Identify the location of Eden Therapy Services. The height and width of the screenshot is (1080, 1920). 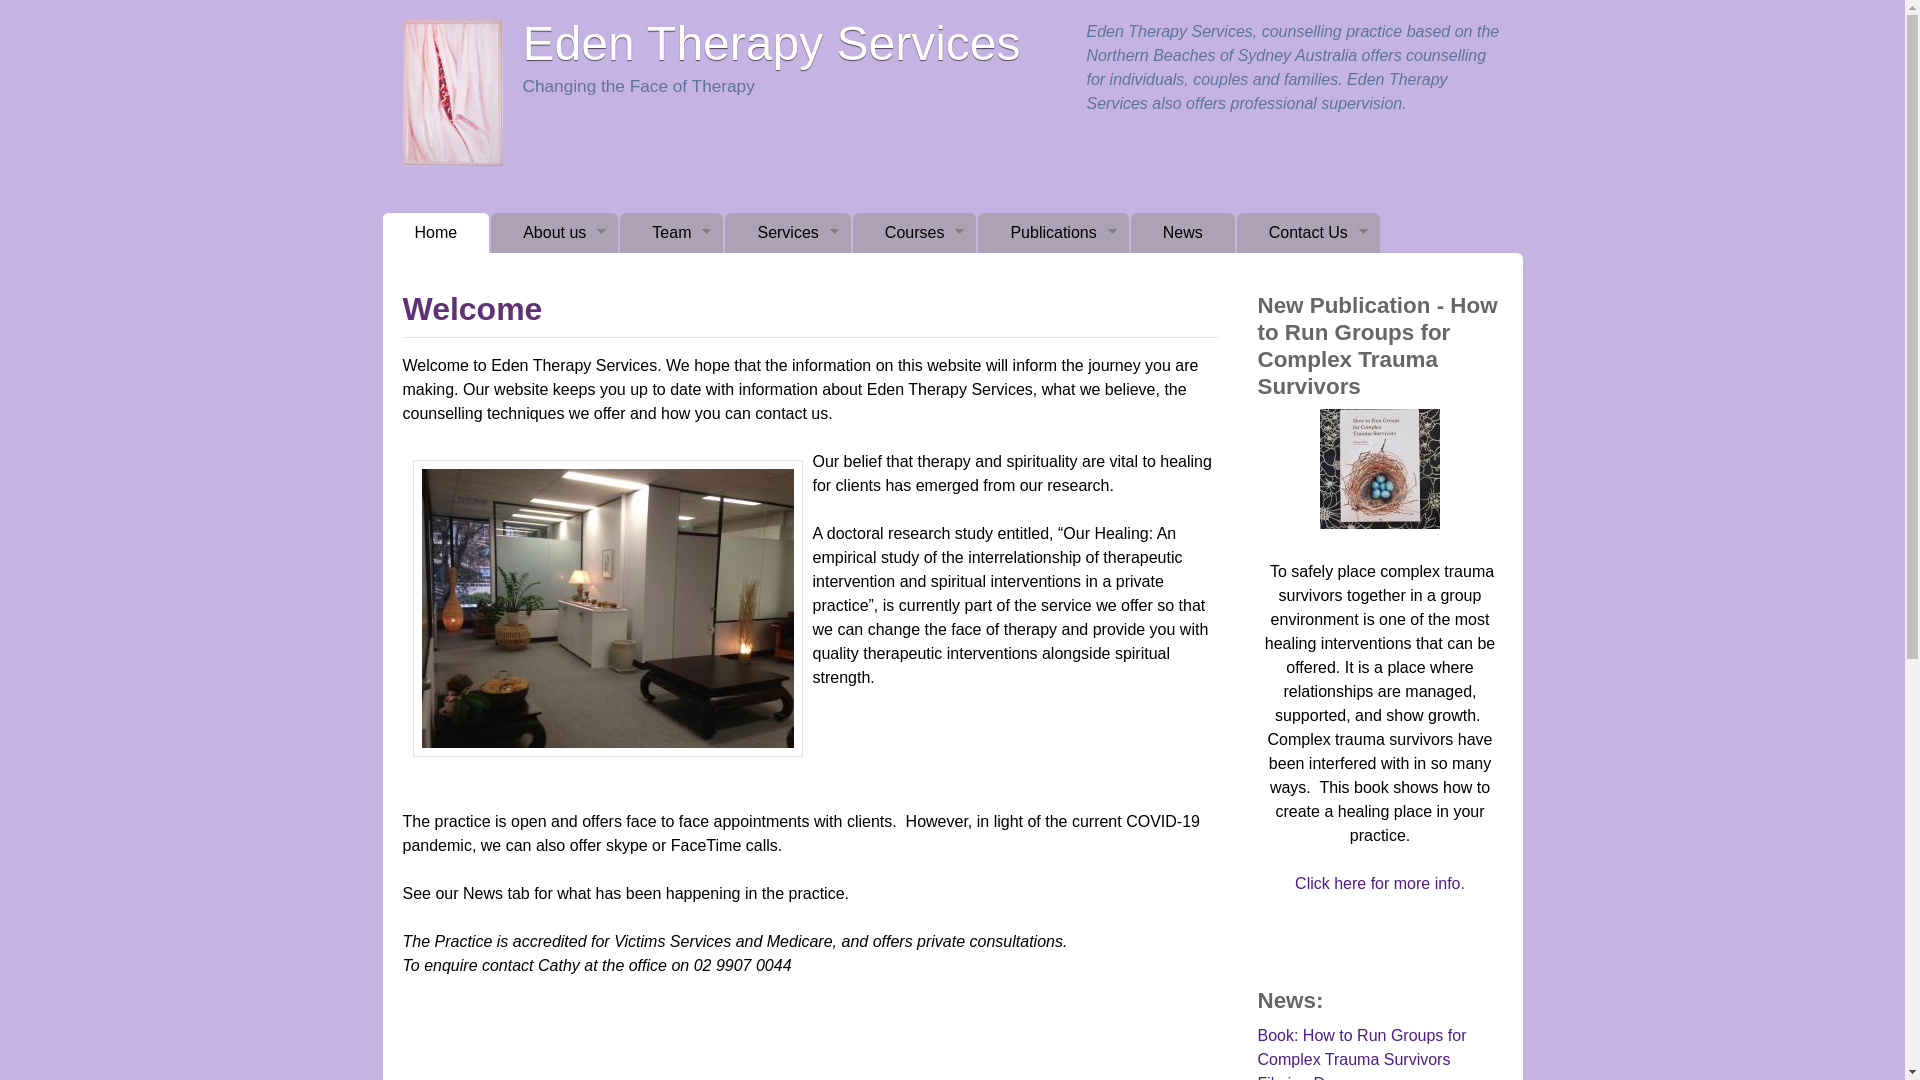
(771, 44).